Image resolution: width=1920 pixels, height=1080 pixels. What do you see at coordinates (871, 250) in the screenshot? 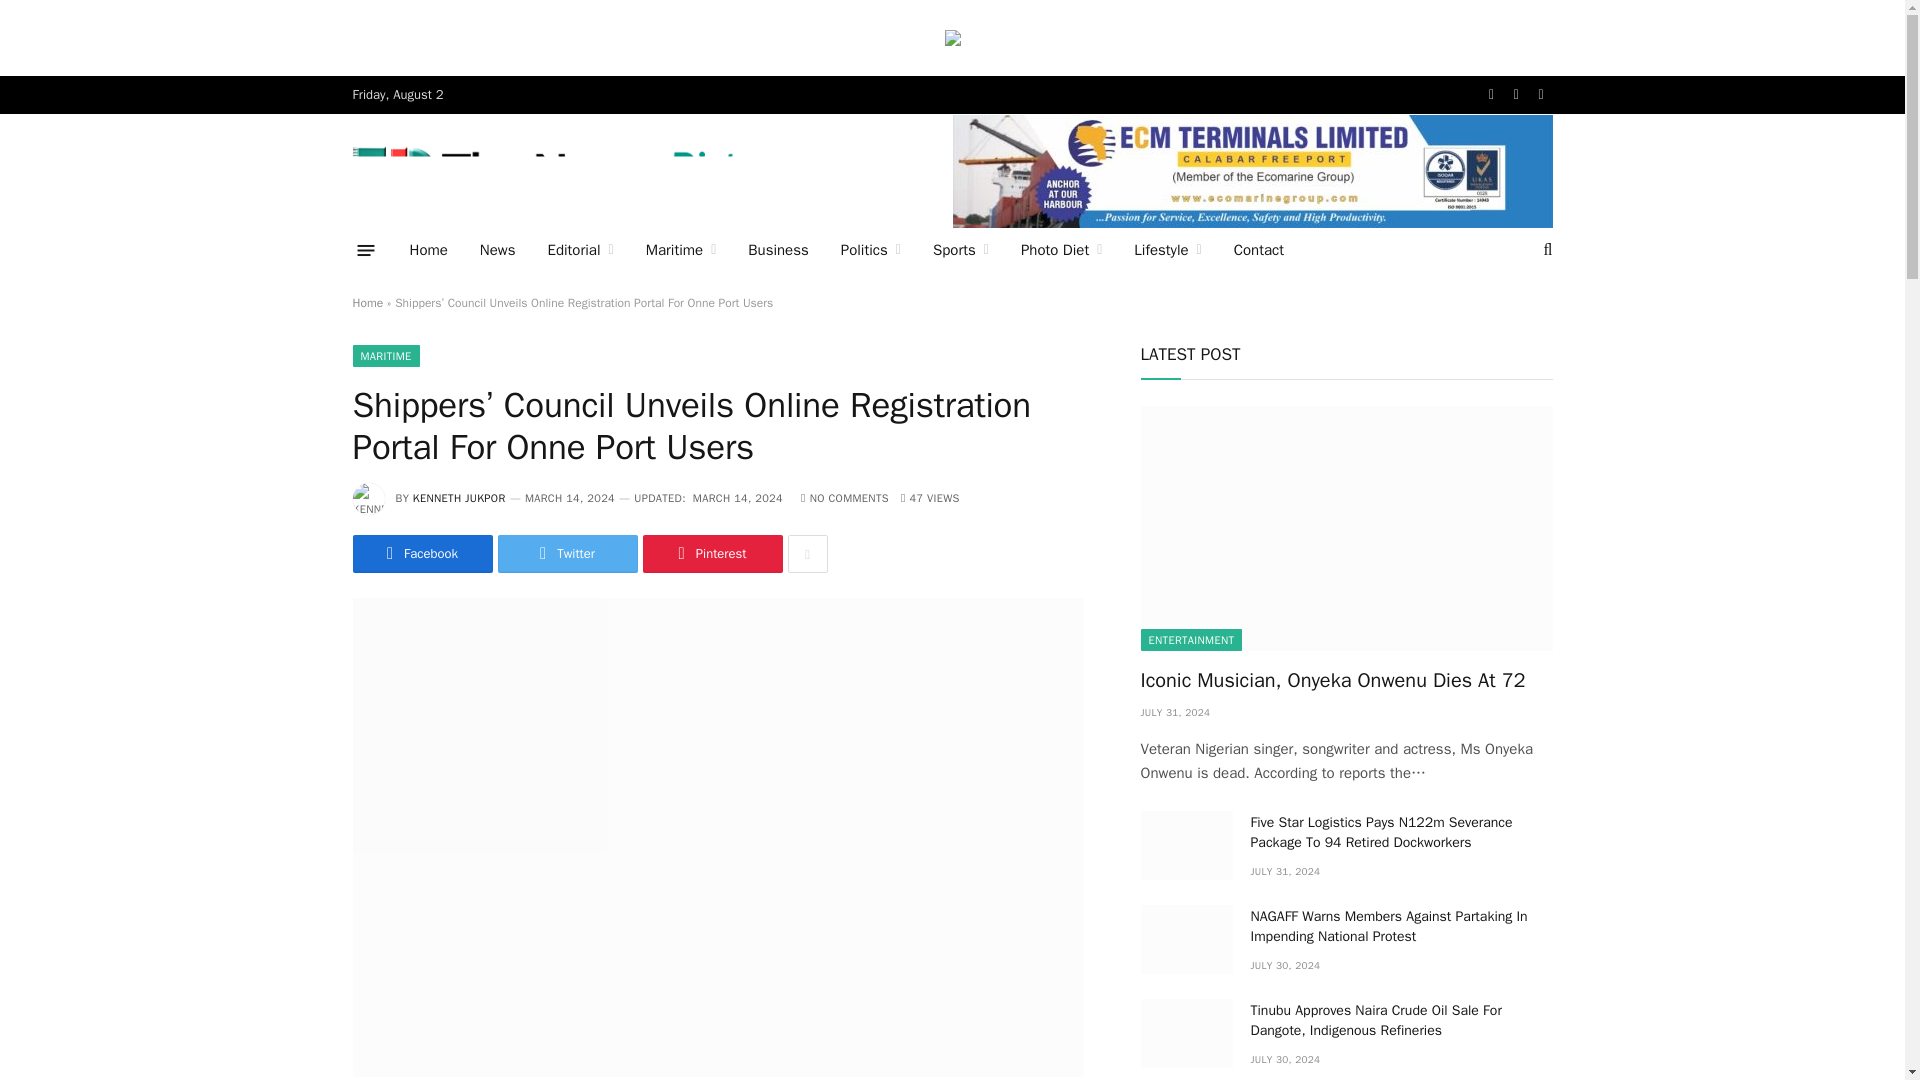
I see `Politics` at bounding box center [871, 250].